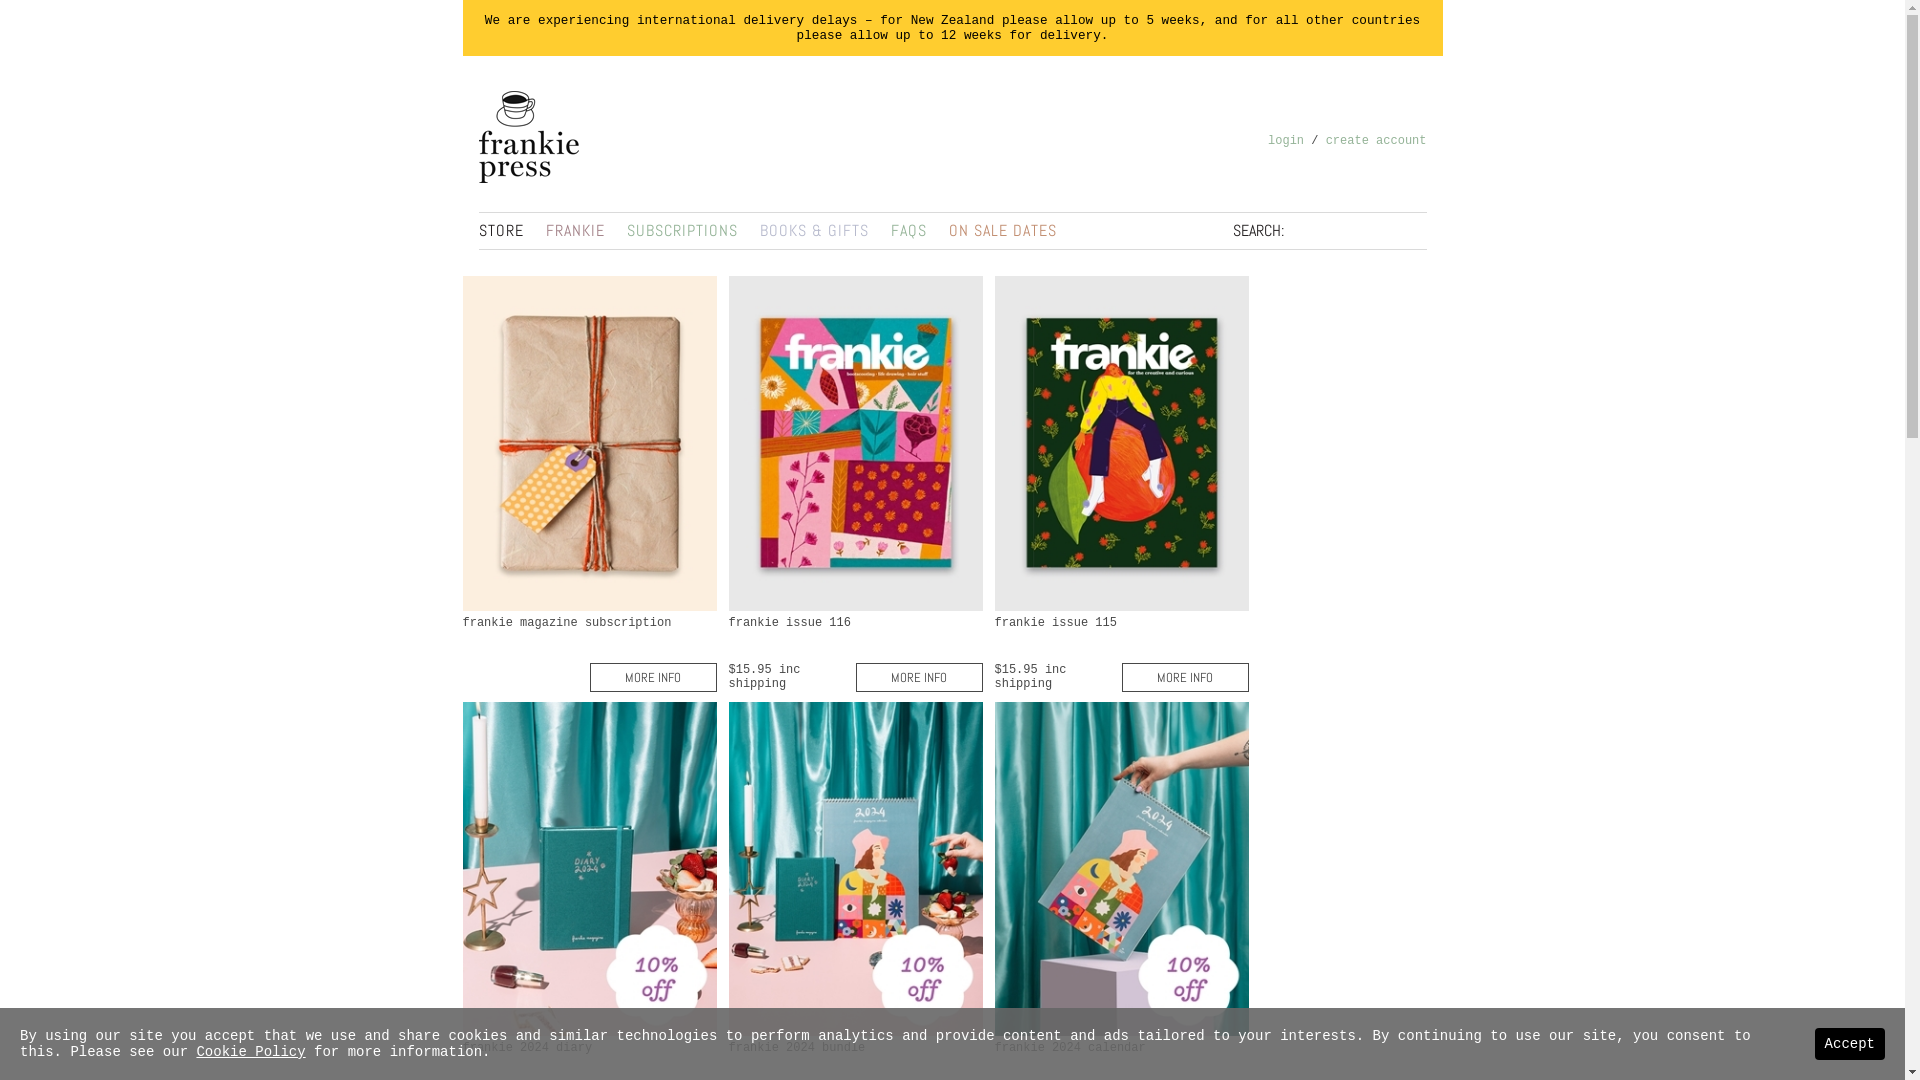  What do you see at coordinates (1376, 141) in the screenshot?
I see `create account` at bounding box center [1376, 141].